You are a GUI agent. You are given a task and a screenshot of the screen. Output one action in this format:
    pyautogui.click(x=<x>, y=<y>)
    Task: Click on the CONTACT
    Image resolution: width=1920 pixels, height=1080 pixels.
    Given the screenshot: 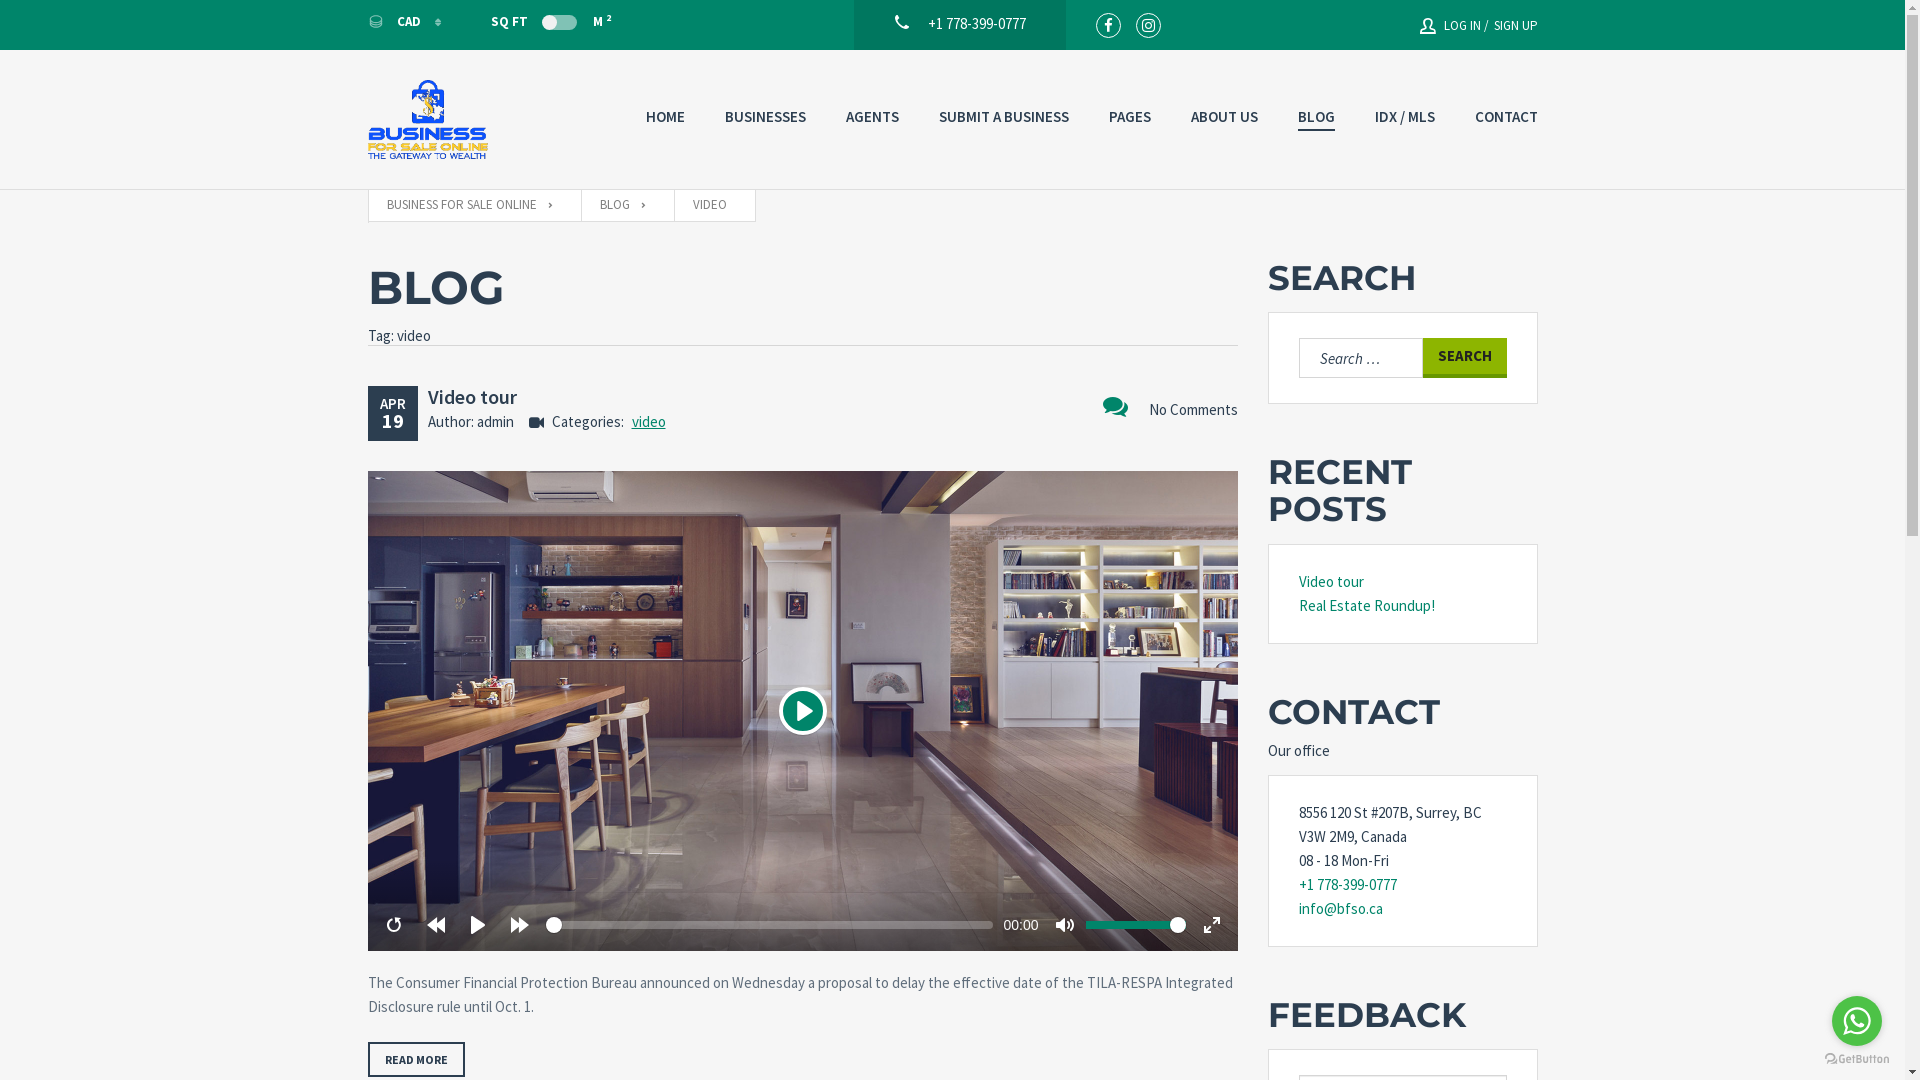 What is the action you would take?
    pyautogui.click(x=1506, y=117)
    